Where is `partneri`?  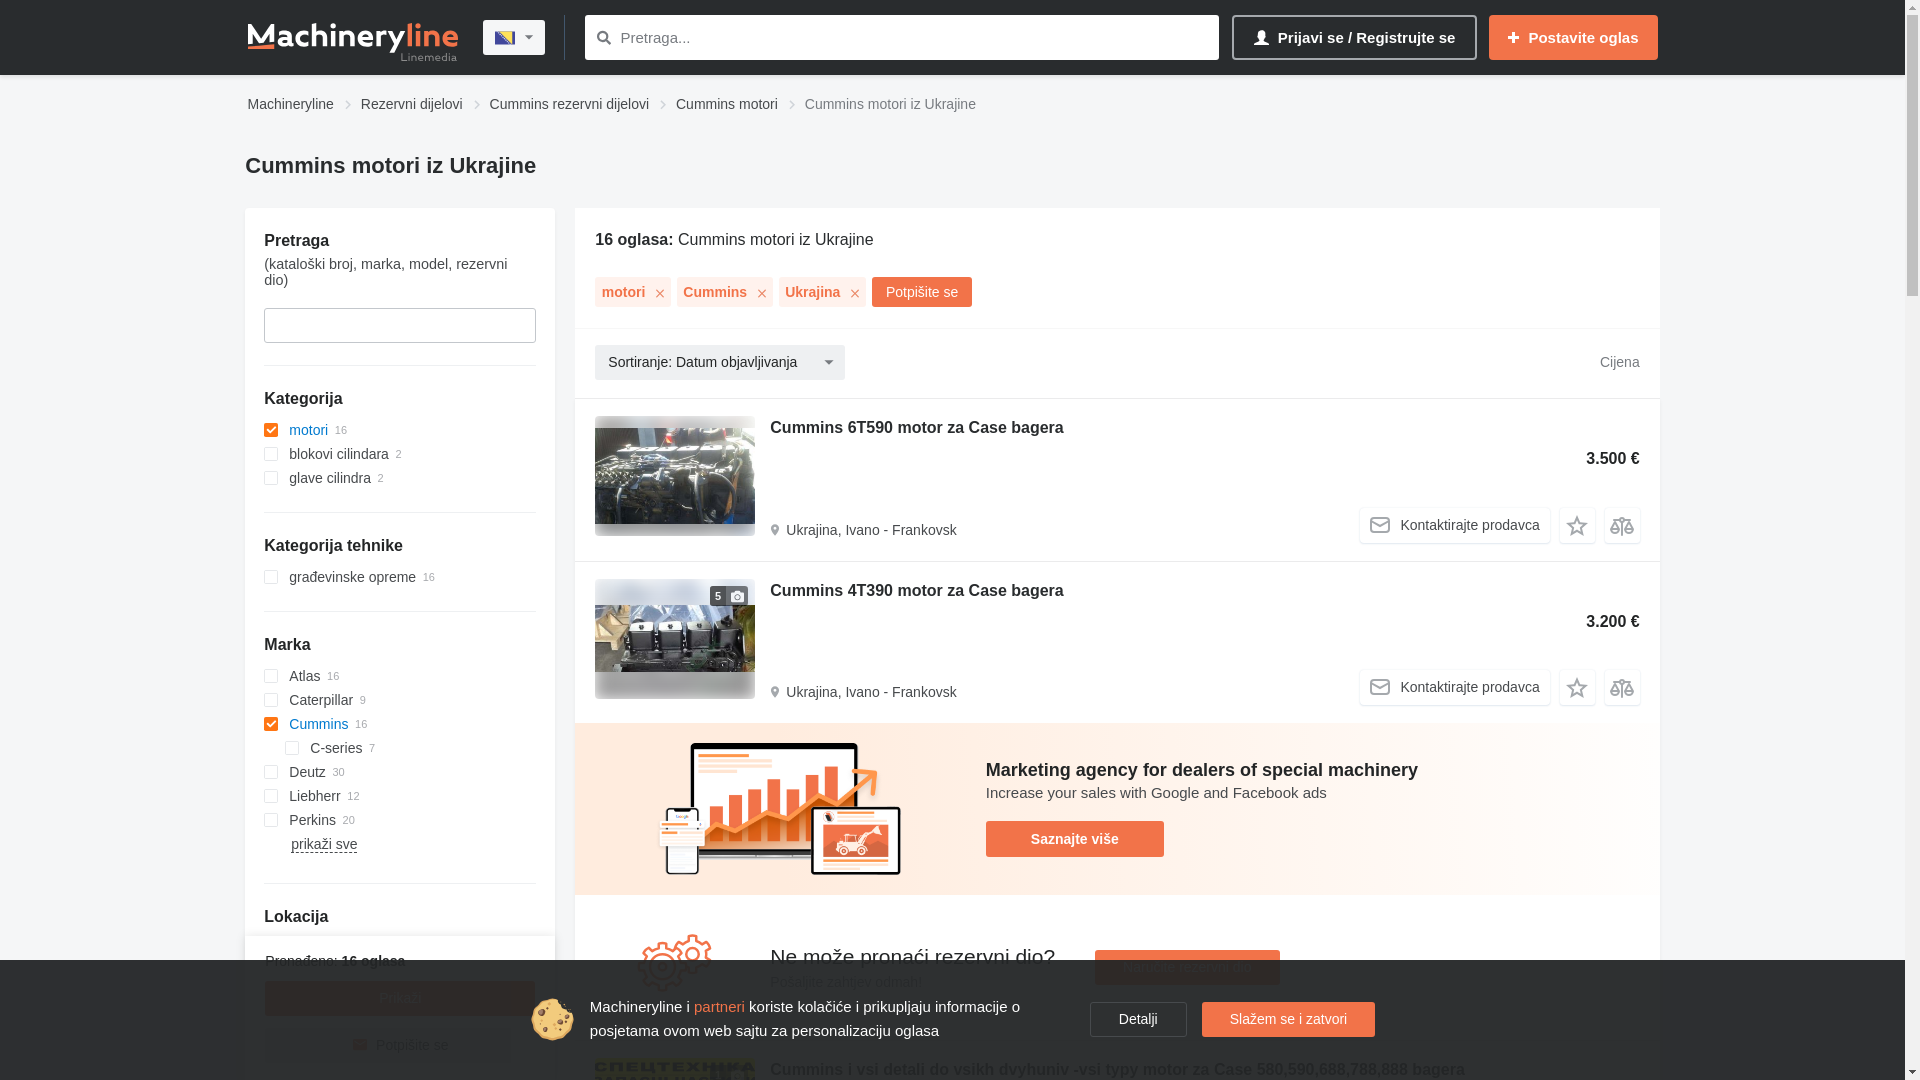
partneri is located at coordinates (720, 1006).